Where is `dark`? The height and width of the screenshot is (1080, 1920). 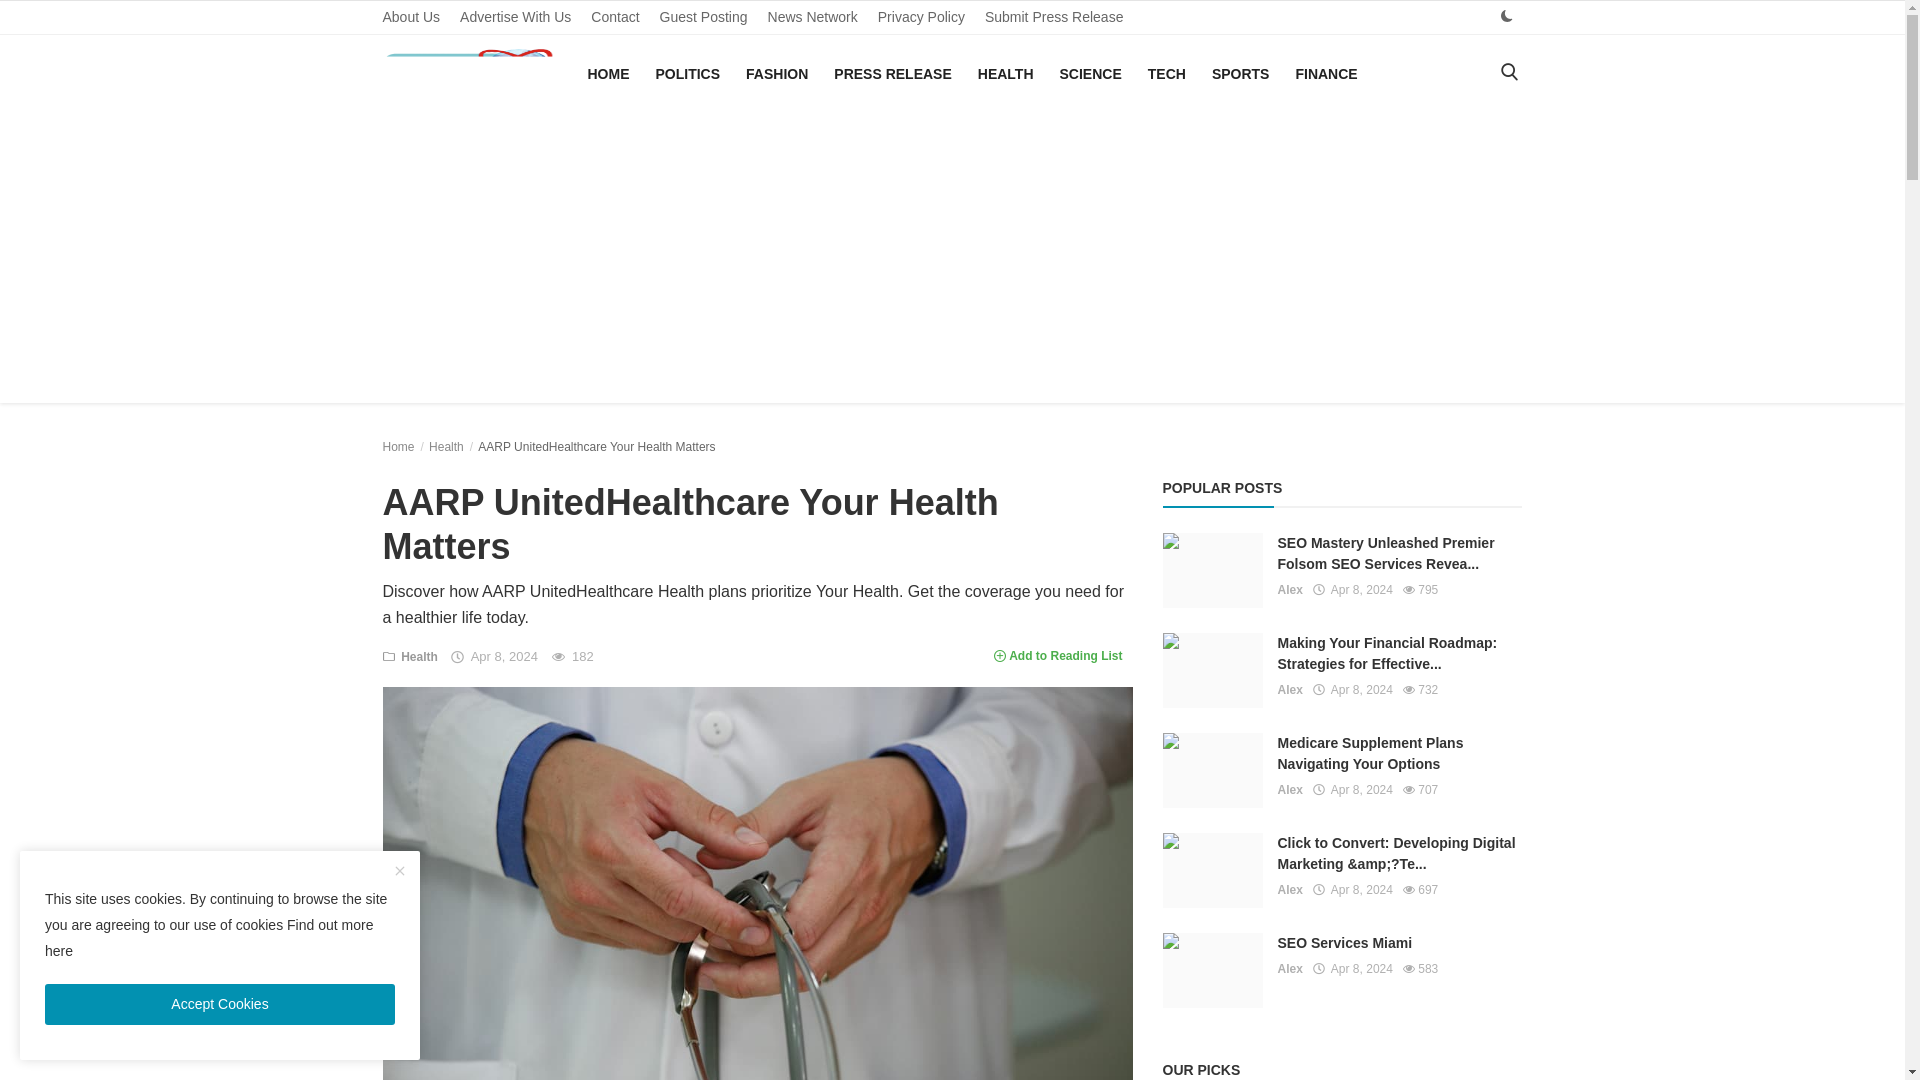
dark is located at coordinates (1506, 16).